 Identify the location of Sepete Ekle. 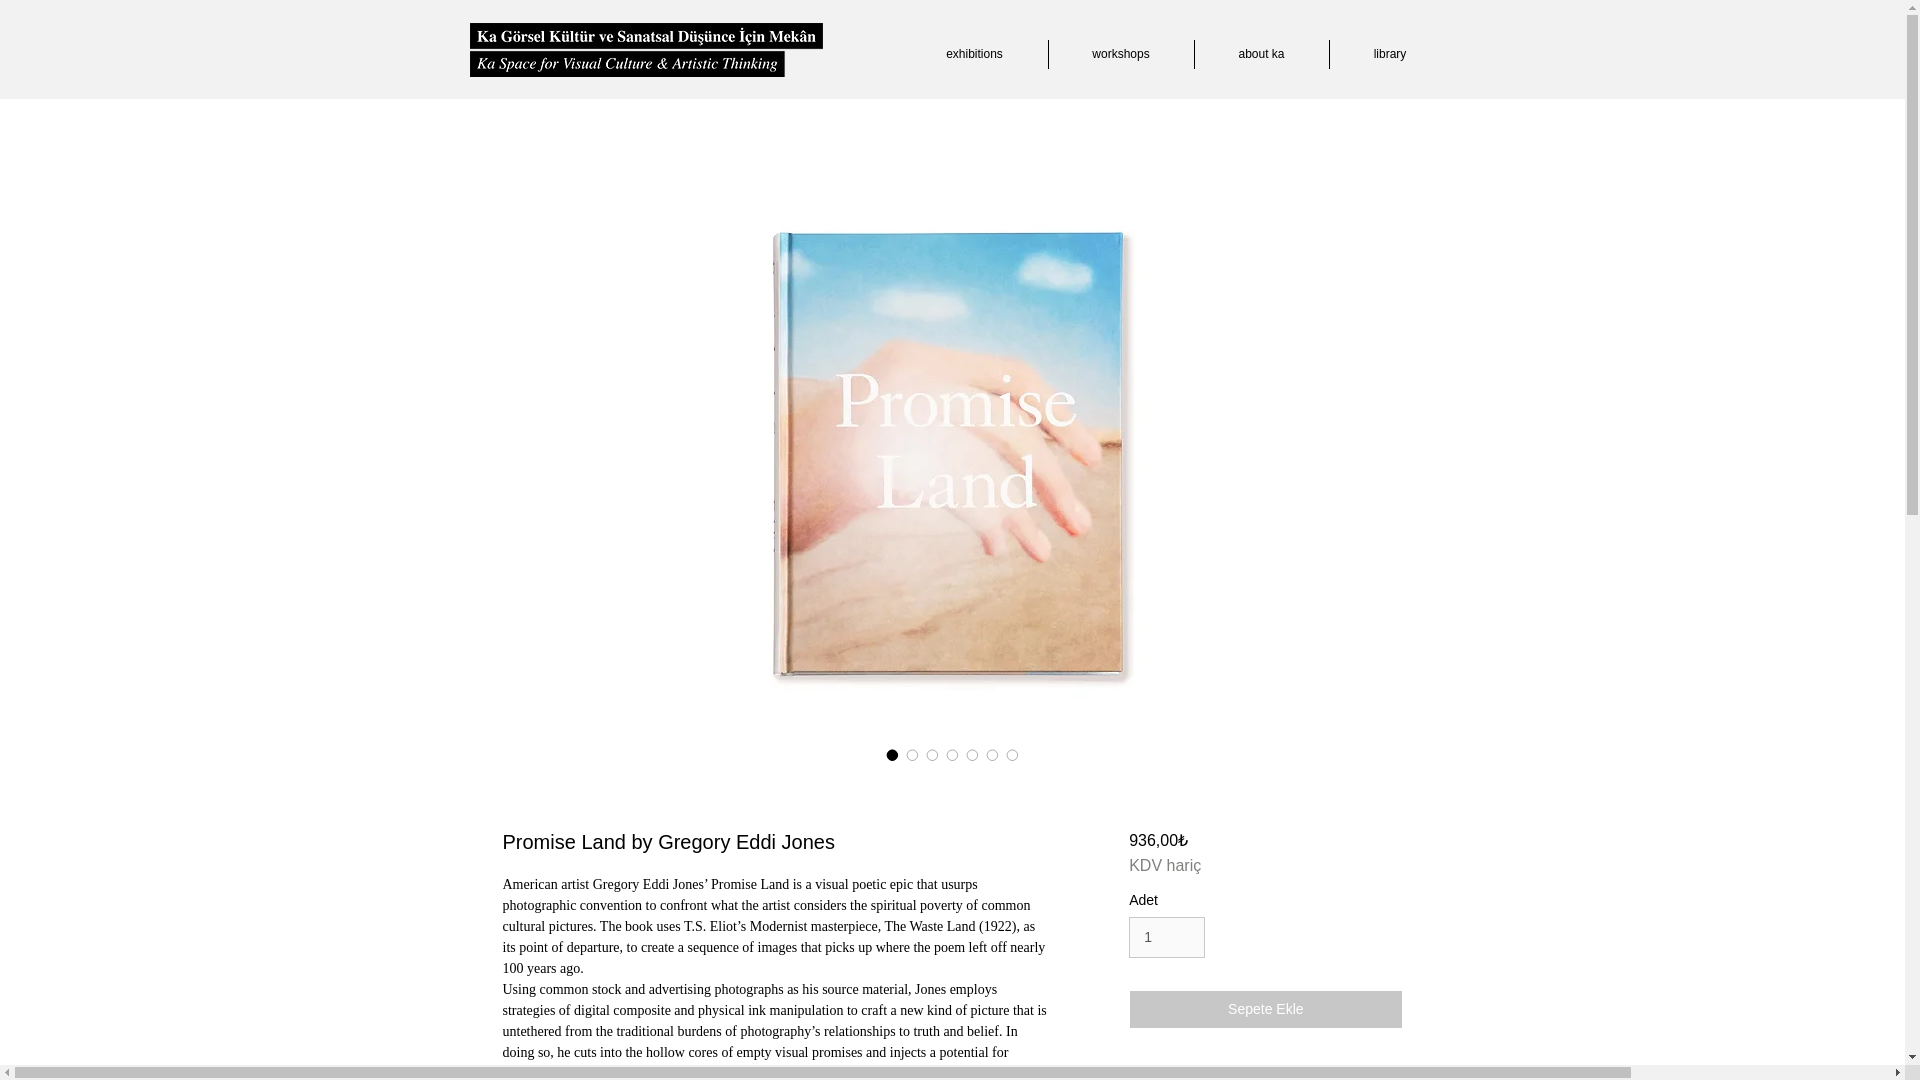
(1264, 1010).